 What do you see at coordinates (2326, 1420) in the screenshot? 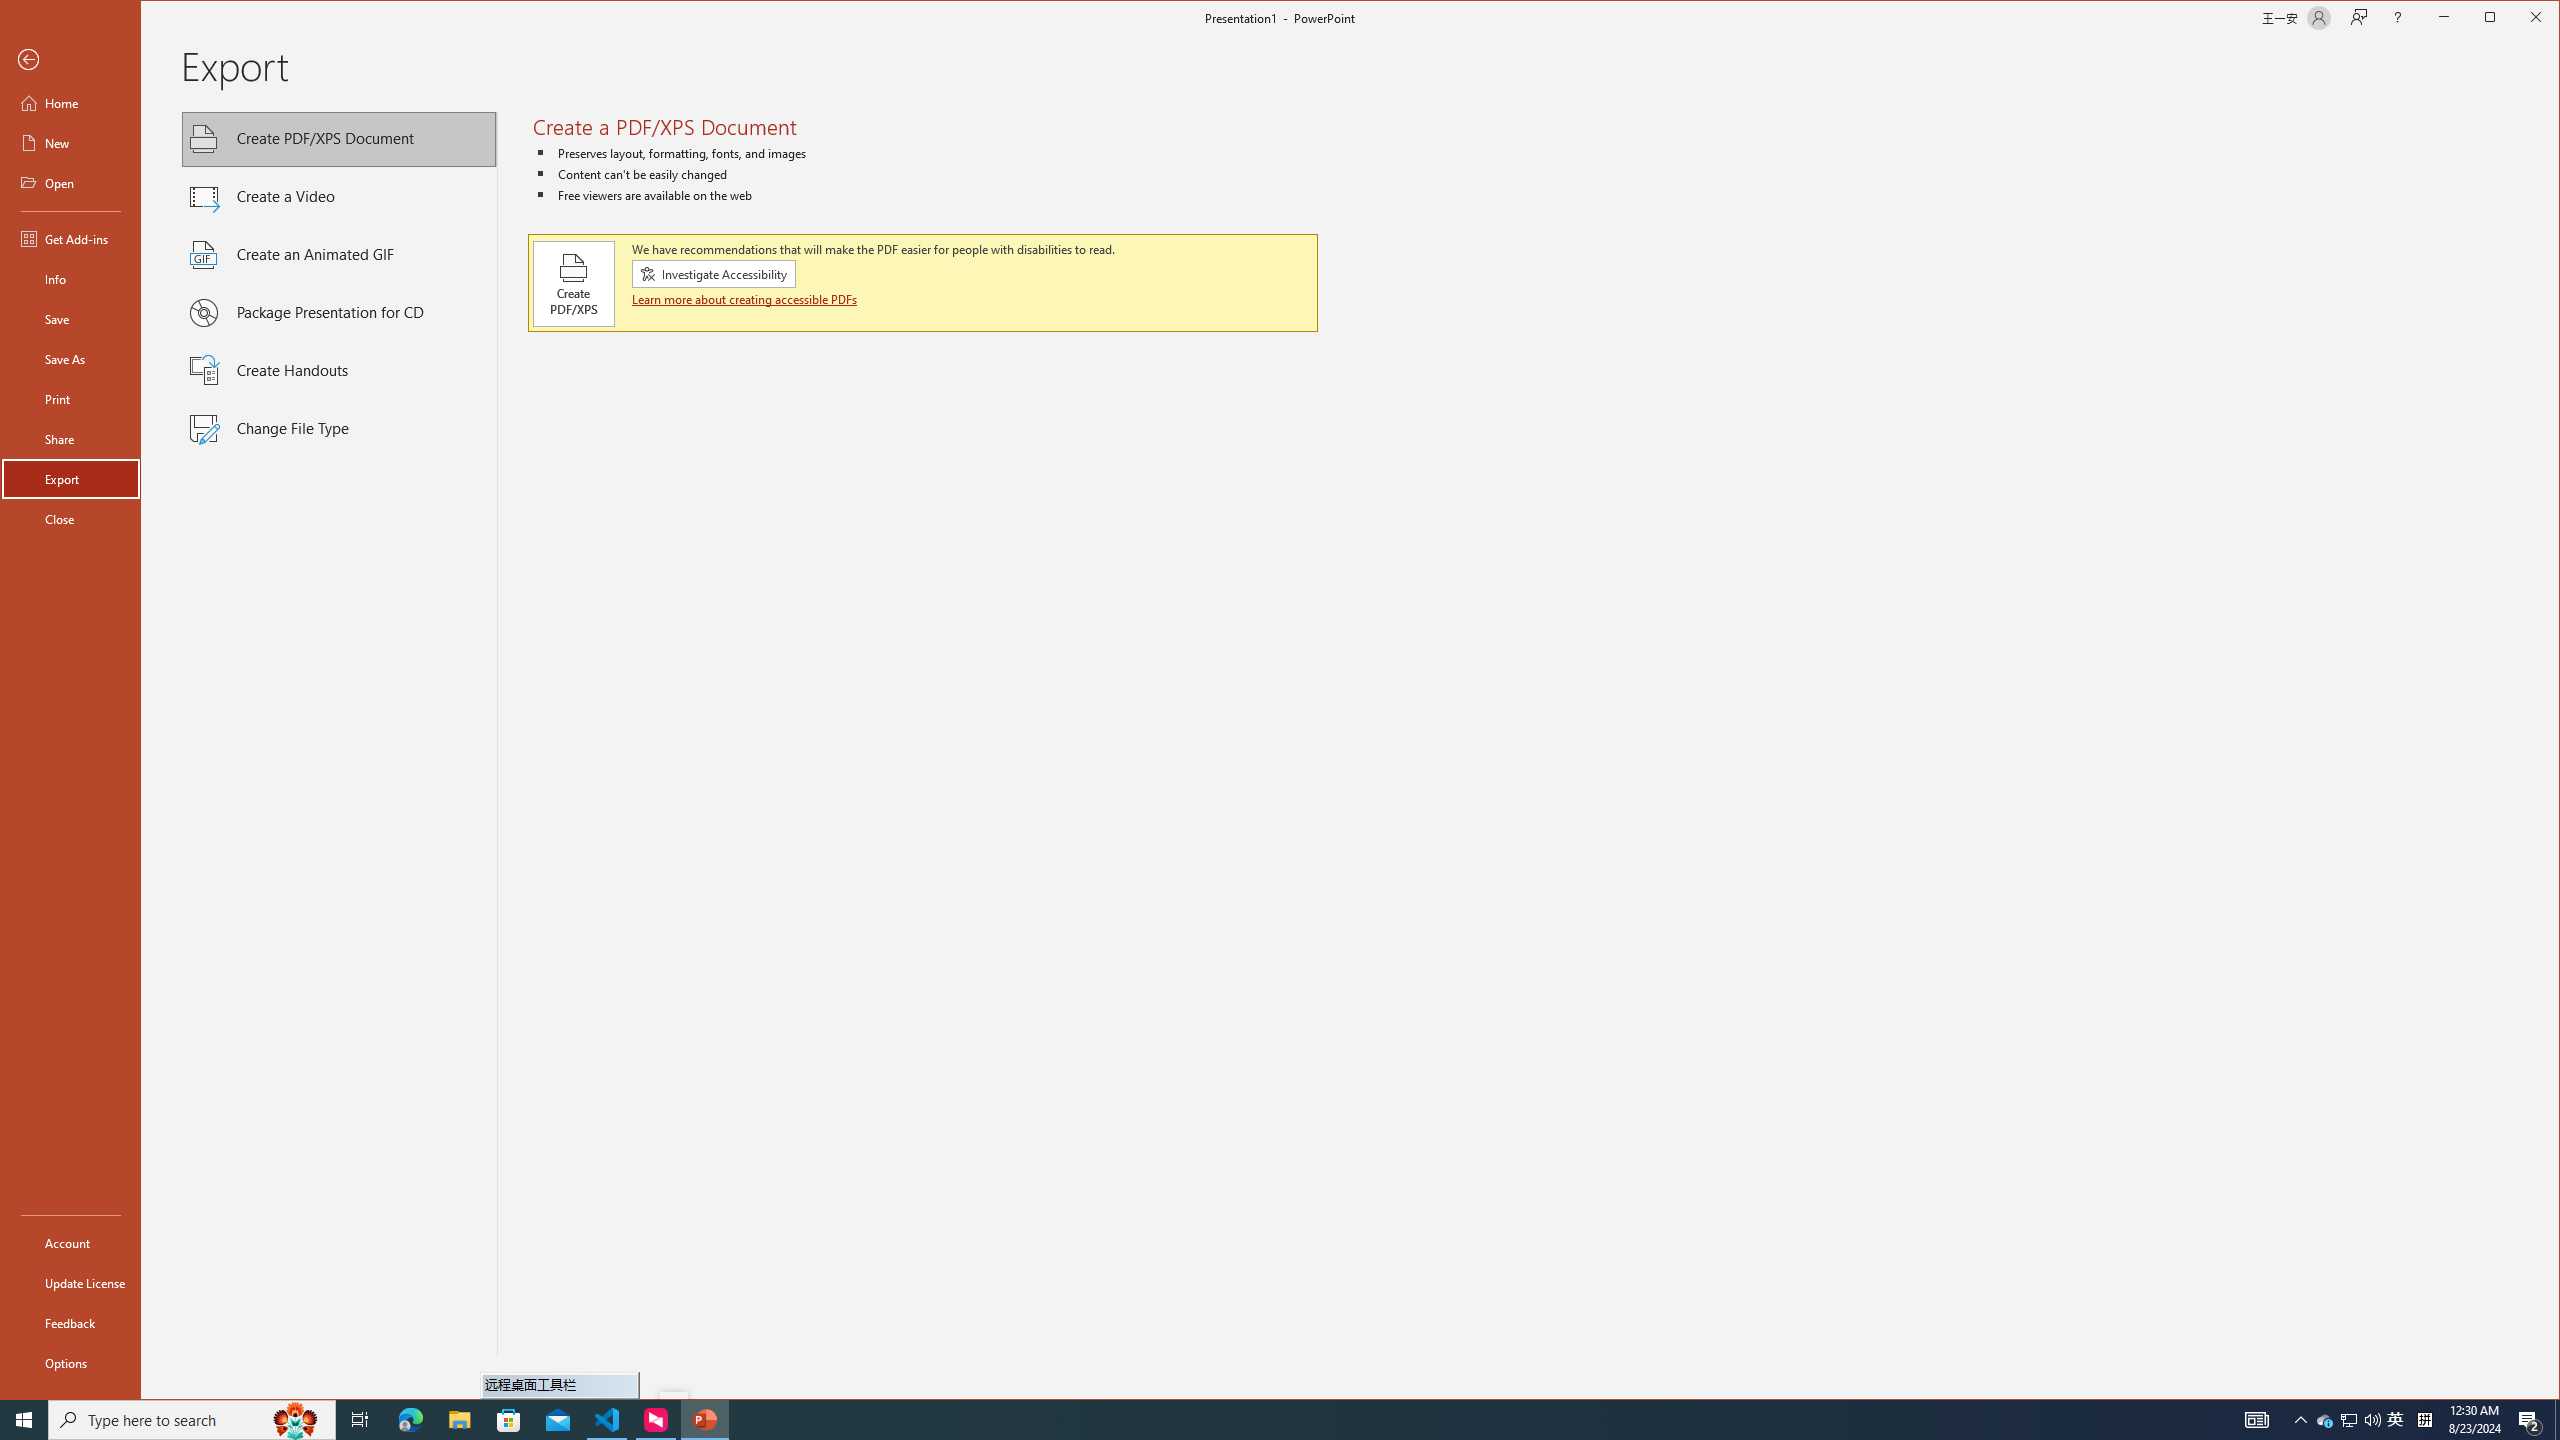
I see `Start` at bounding box center [2326, 1420].